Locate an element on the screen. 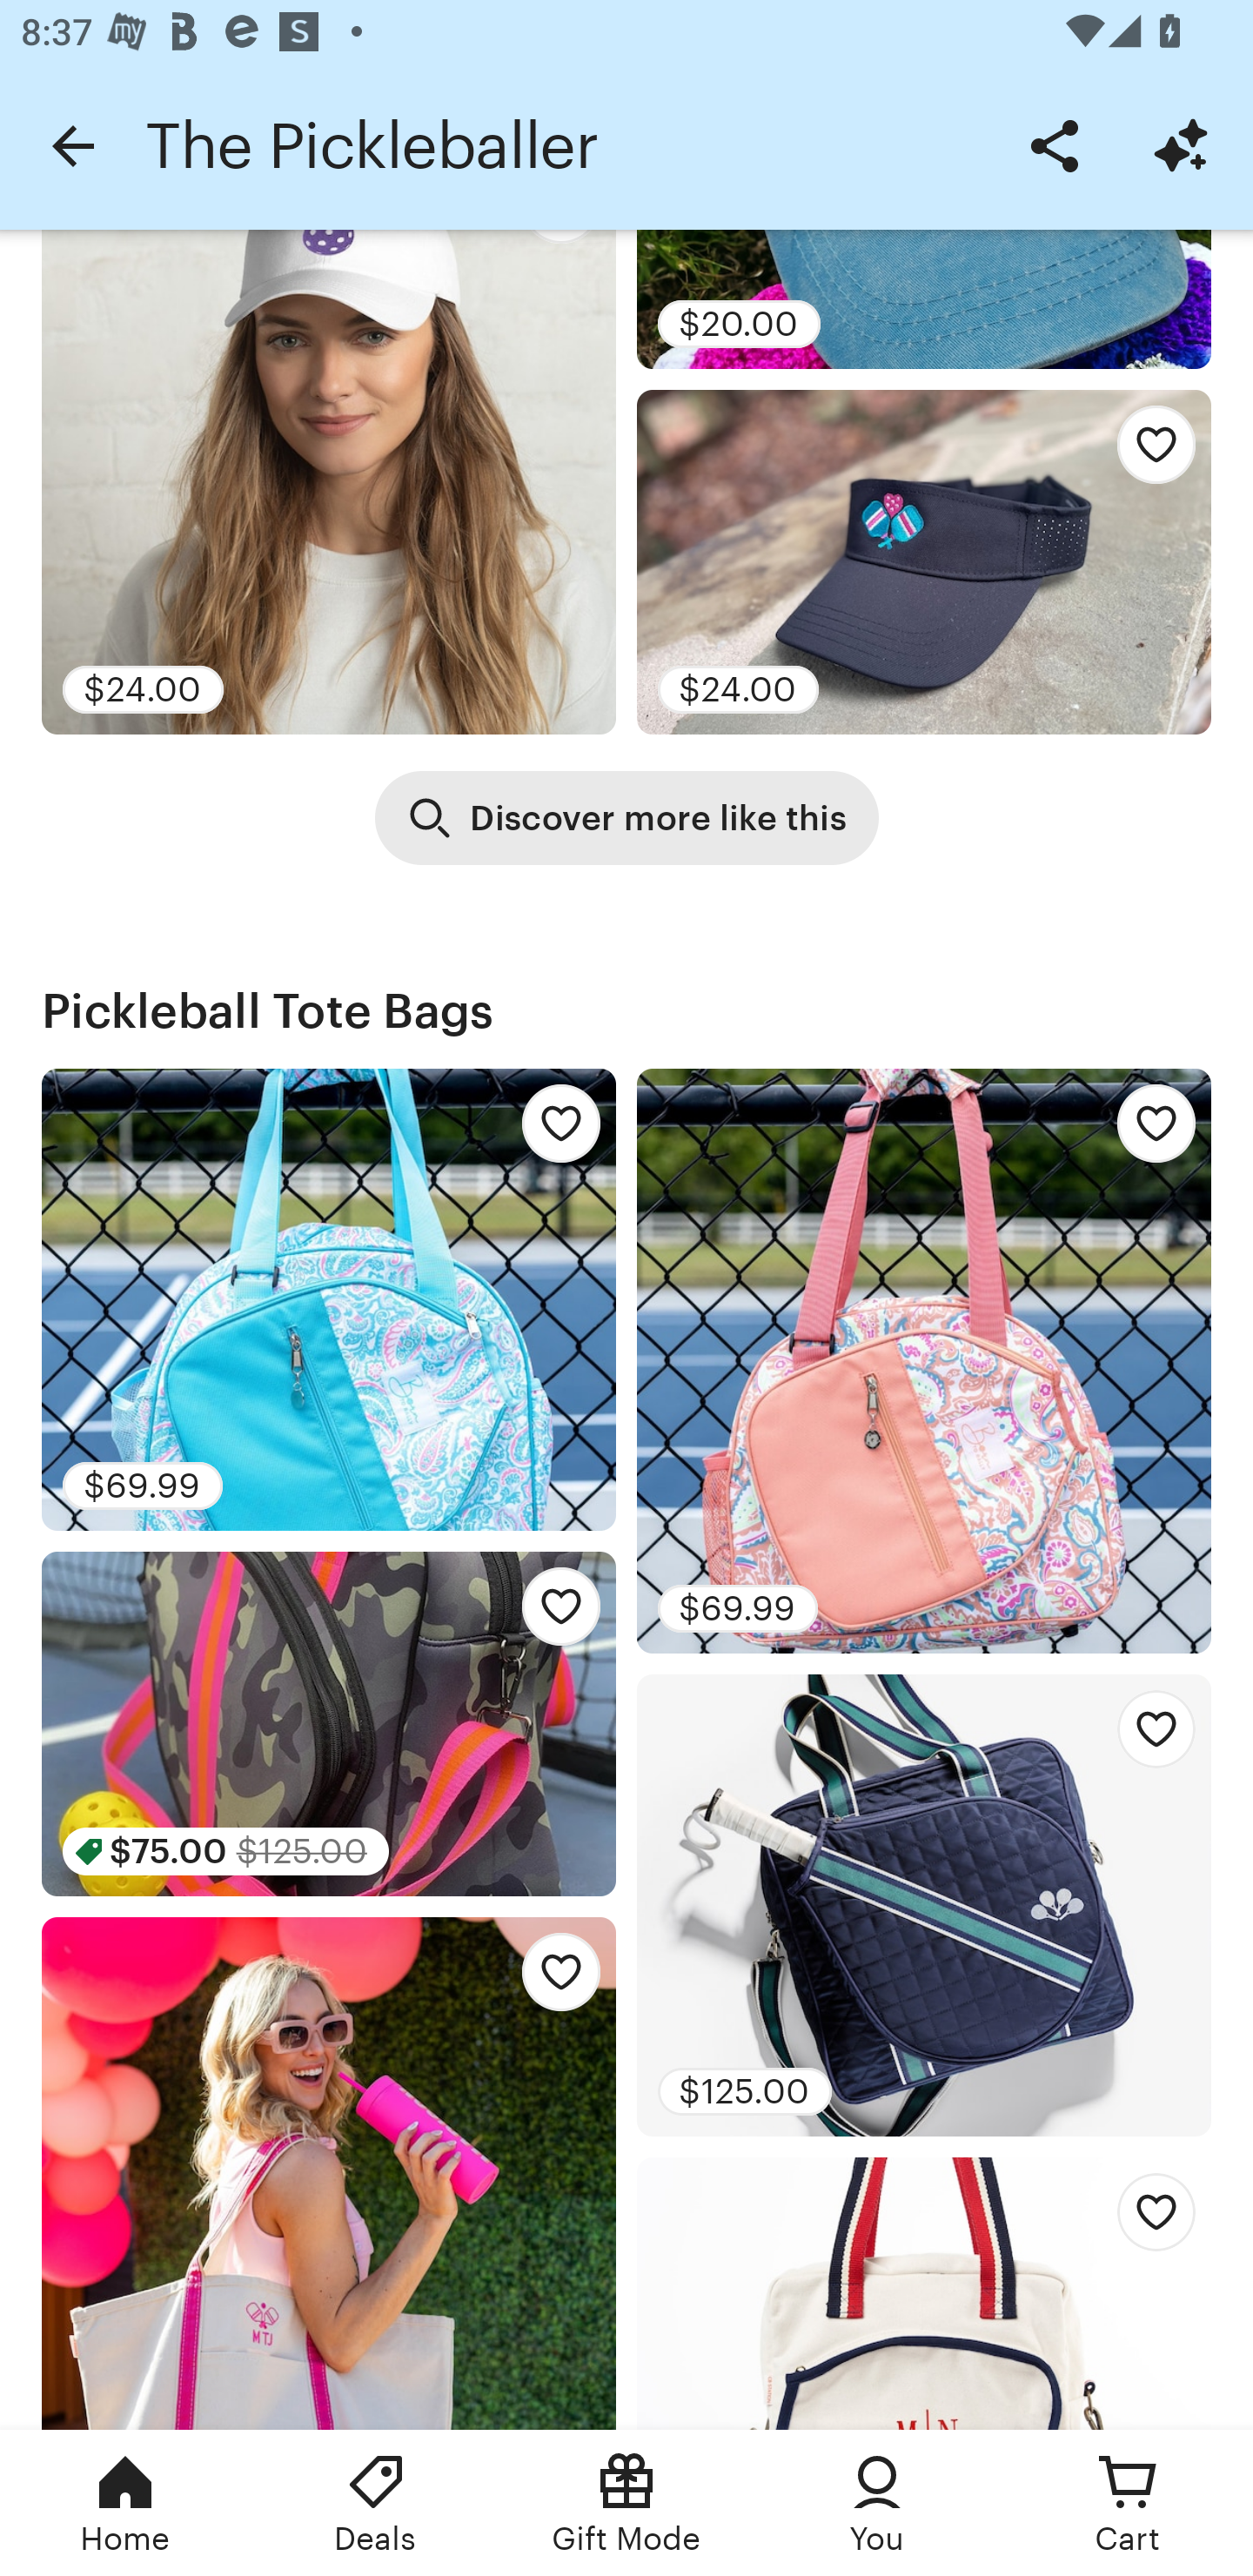  Cart is located at coordinates (1128, 2503).